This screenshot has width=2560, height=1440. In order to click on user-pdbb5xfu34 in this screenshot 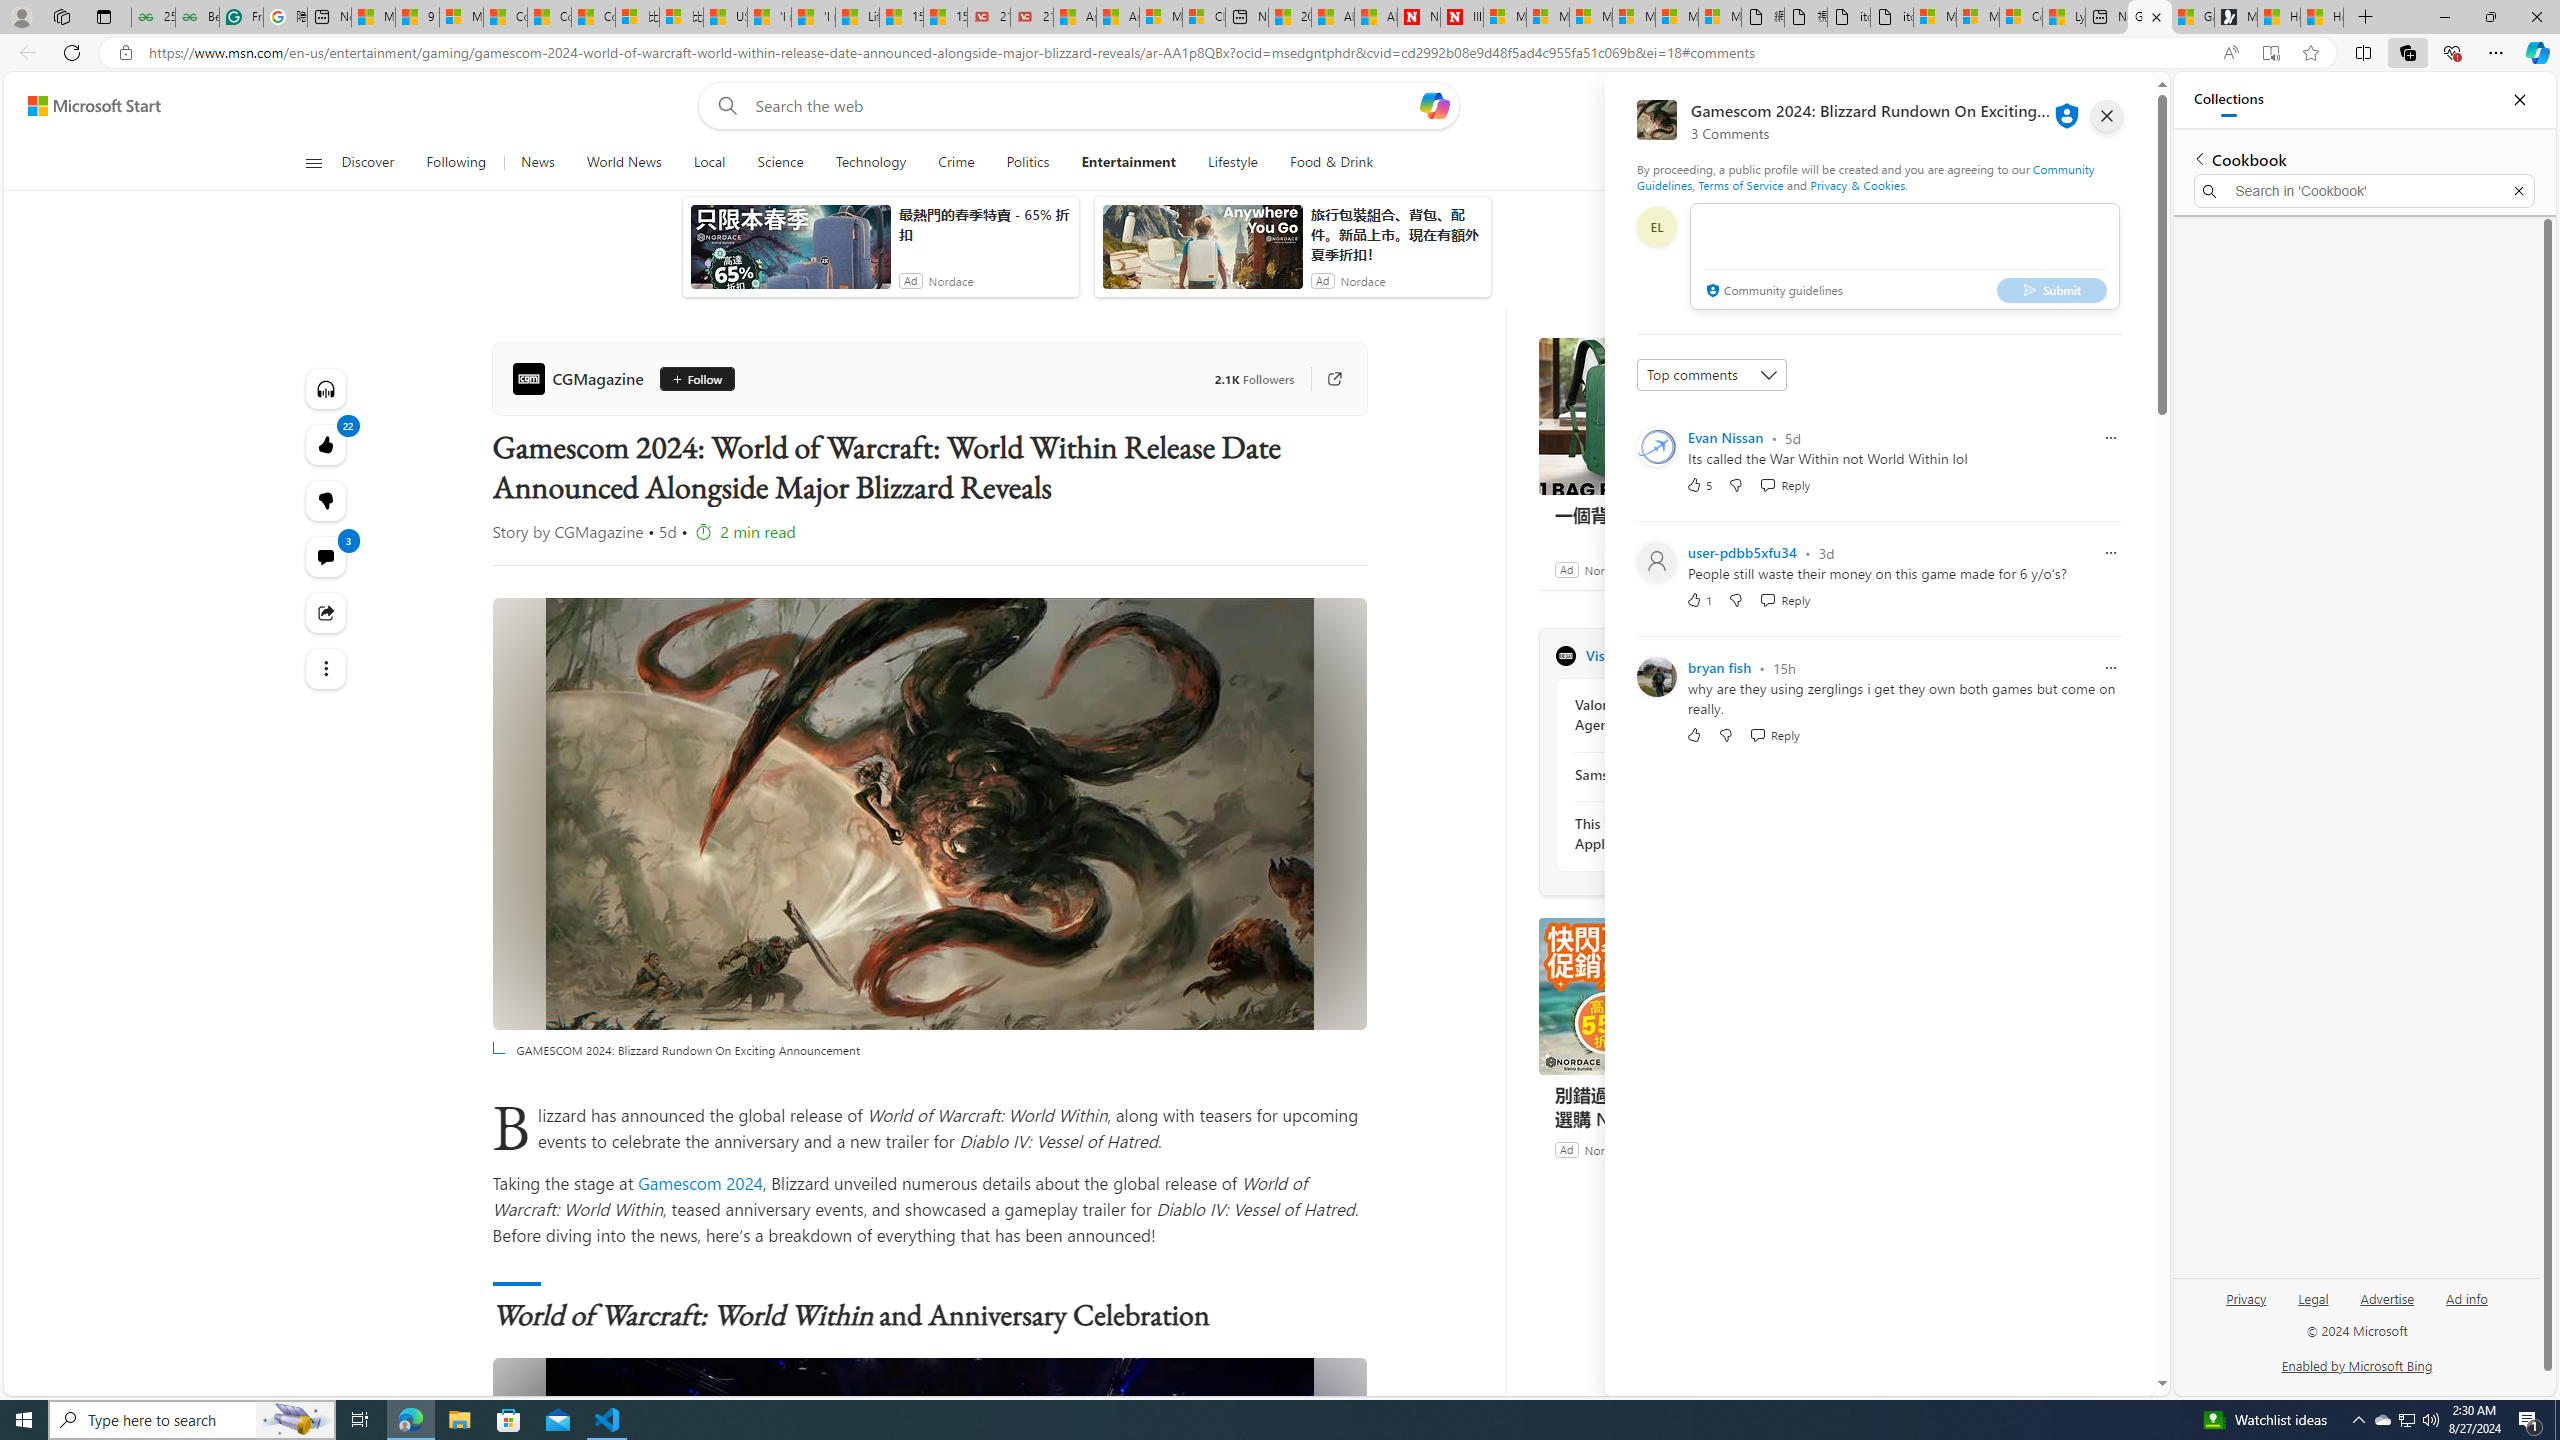, I will do `click(1742, 552)`.